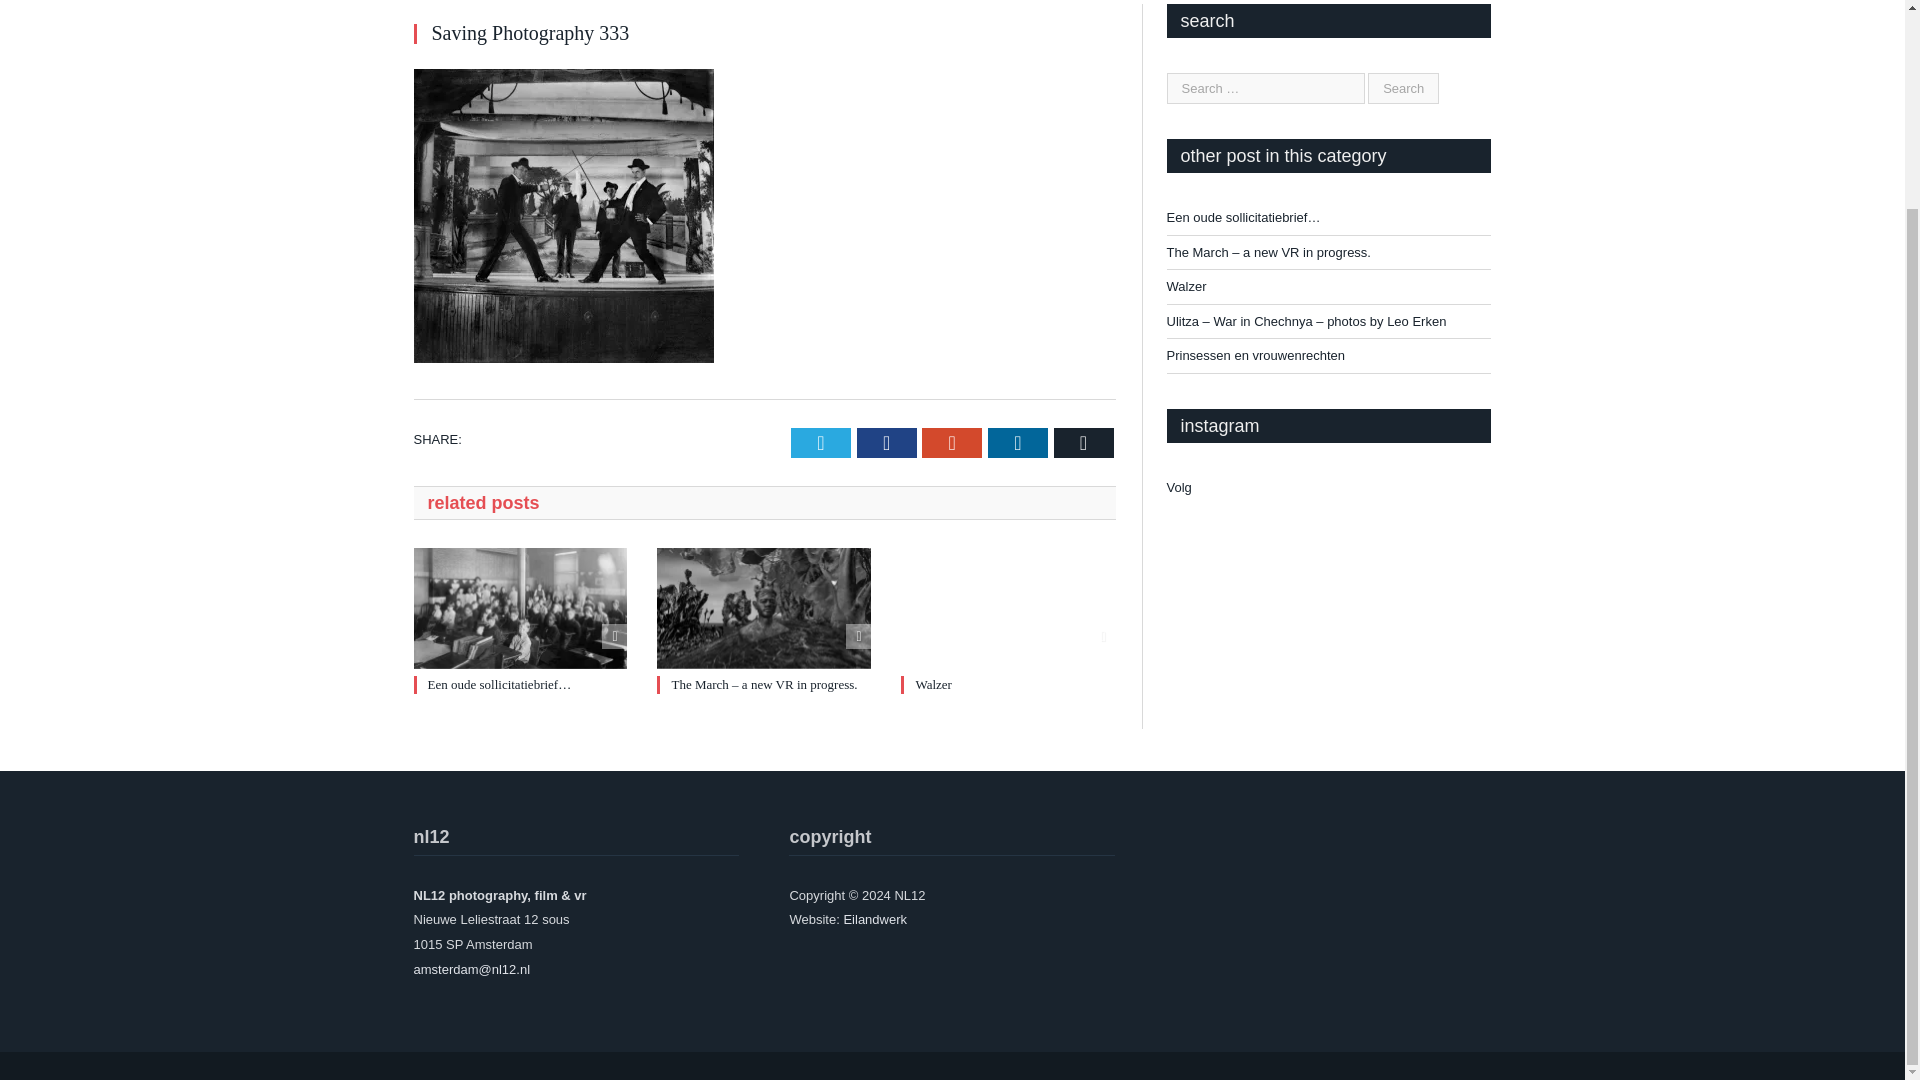 Image resolution: width=1920 pixels, height=1080 pixels. I want to click on Twitter, so click(820, 442).